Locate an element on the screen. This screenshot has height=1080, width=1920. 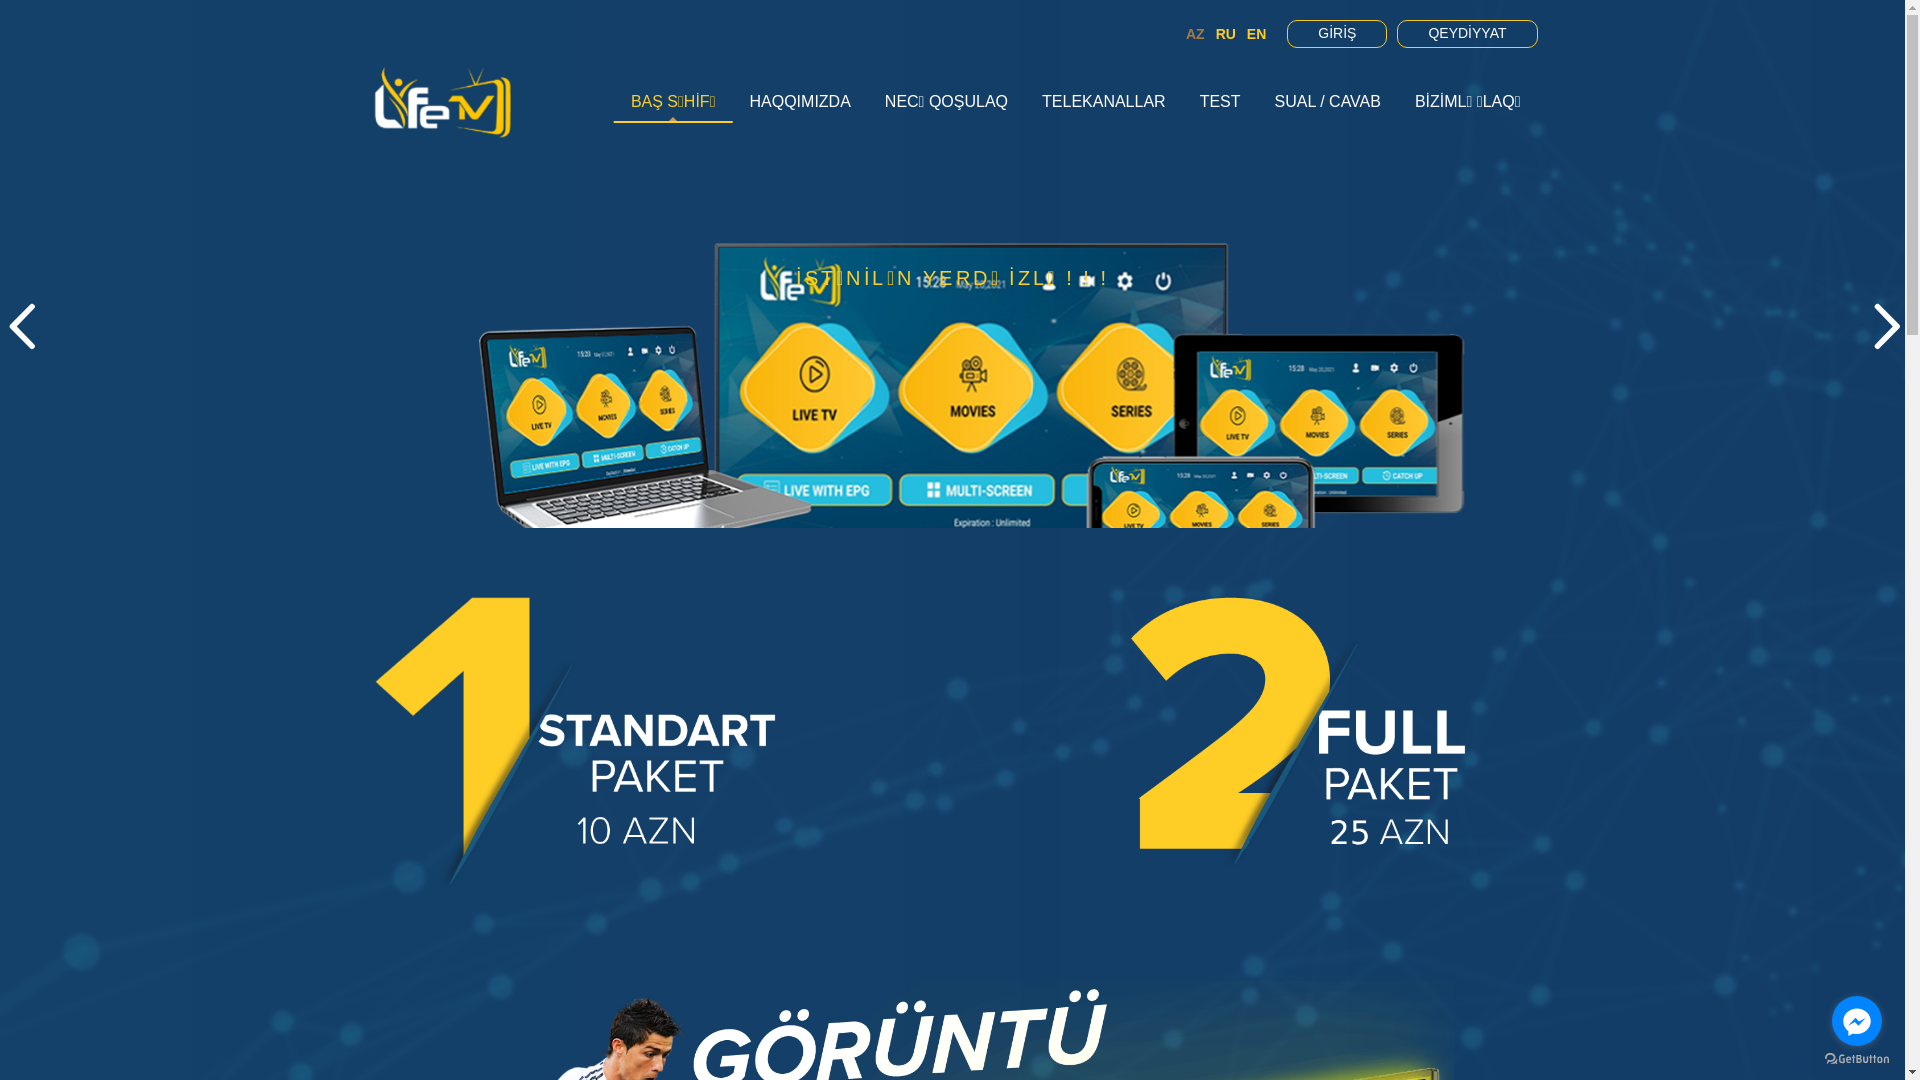
RU is located at coordinates (1226, 34).